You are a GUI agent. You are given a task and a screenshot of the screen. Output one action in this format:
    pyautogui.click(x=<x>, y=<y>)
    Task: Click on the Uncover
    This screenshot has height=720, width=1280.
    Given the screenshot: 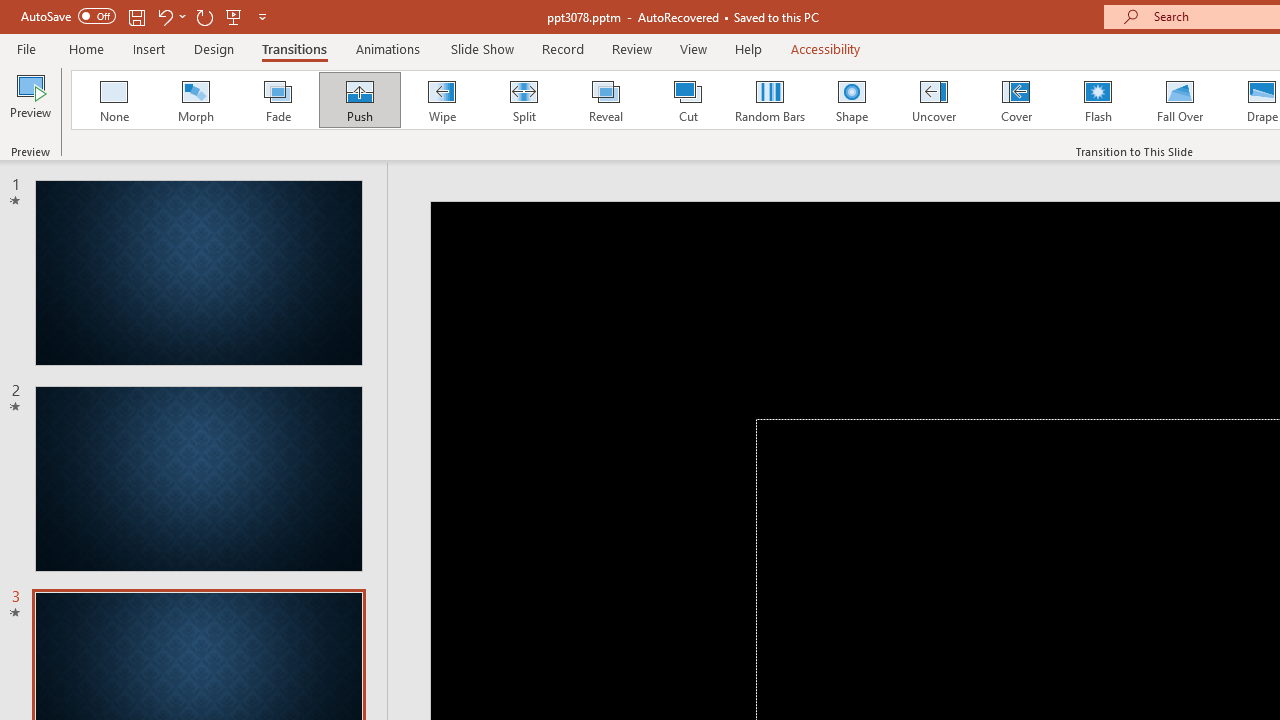 What is the action you would take?
    pyautogui.click(x=934, y=100)
    